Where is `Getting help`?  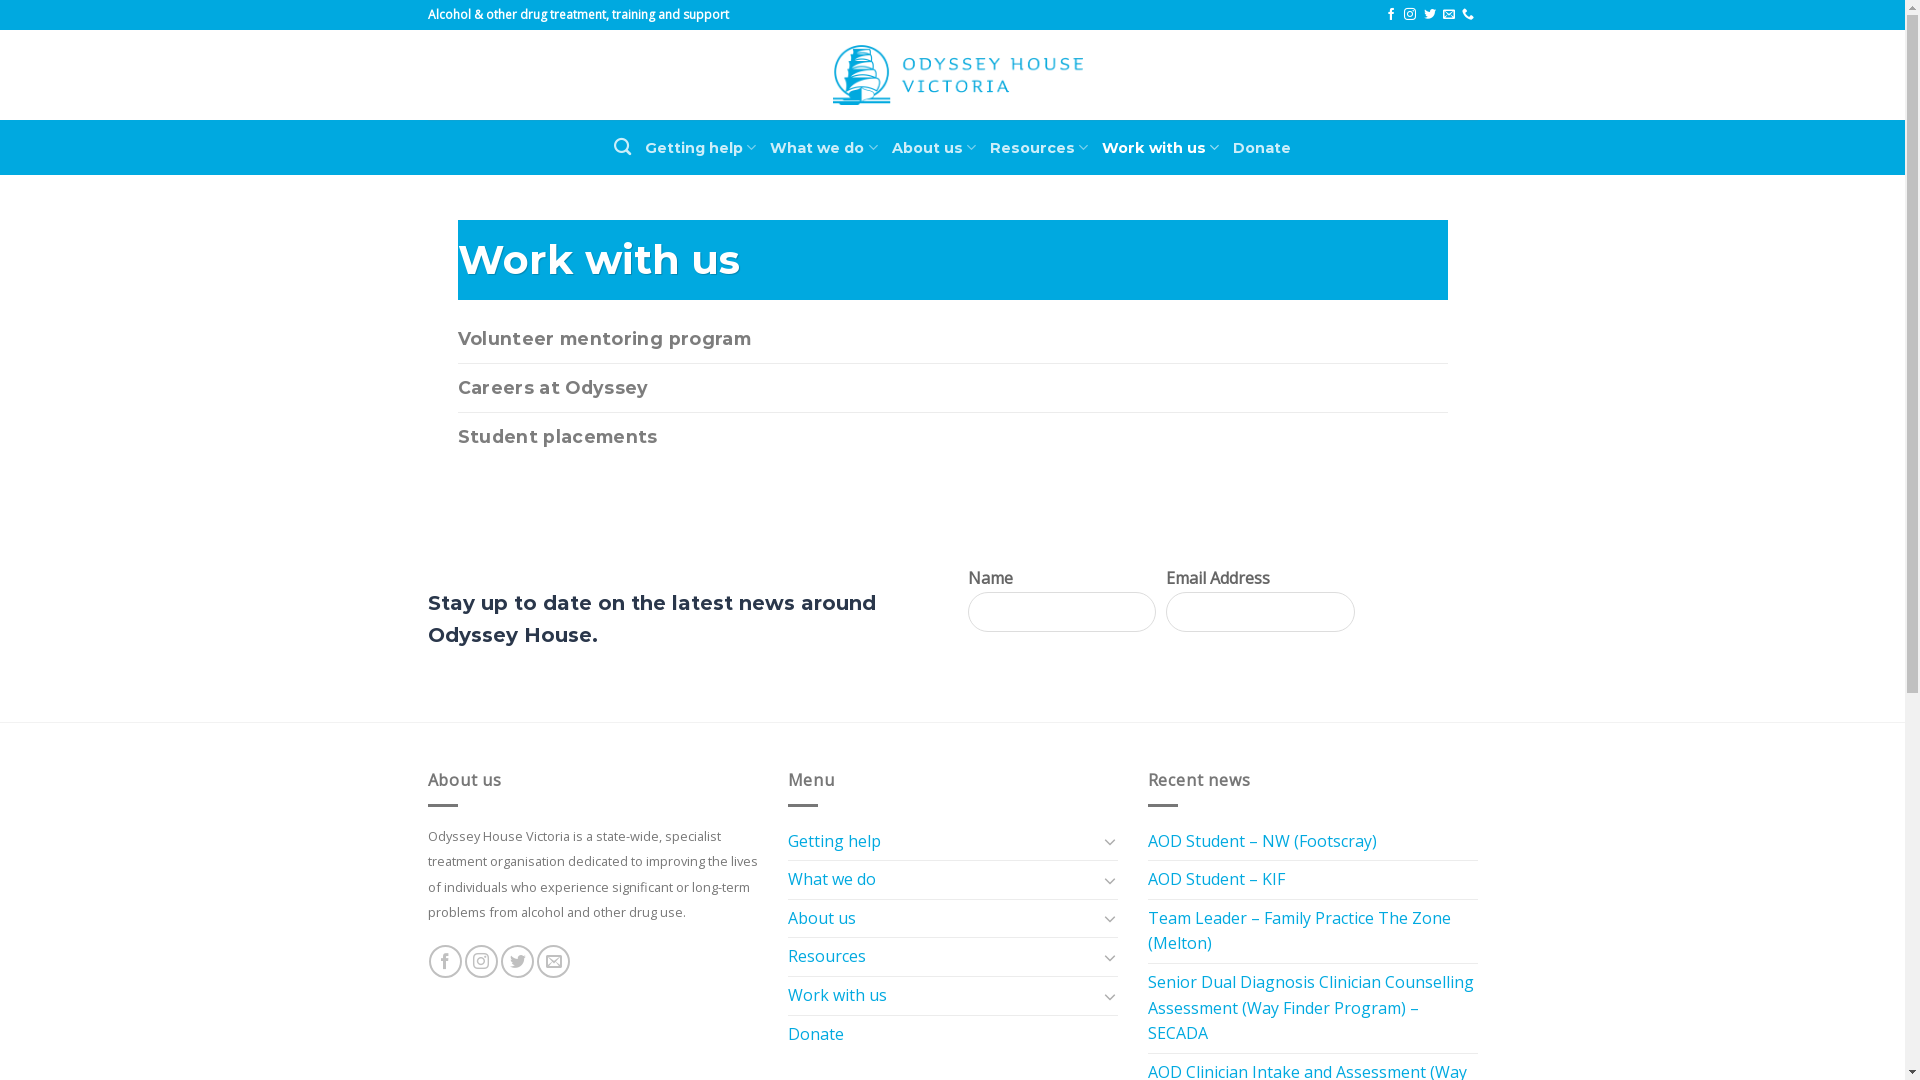
Getting help is located at coordinates (942, 842).